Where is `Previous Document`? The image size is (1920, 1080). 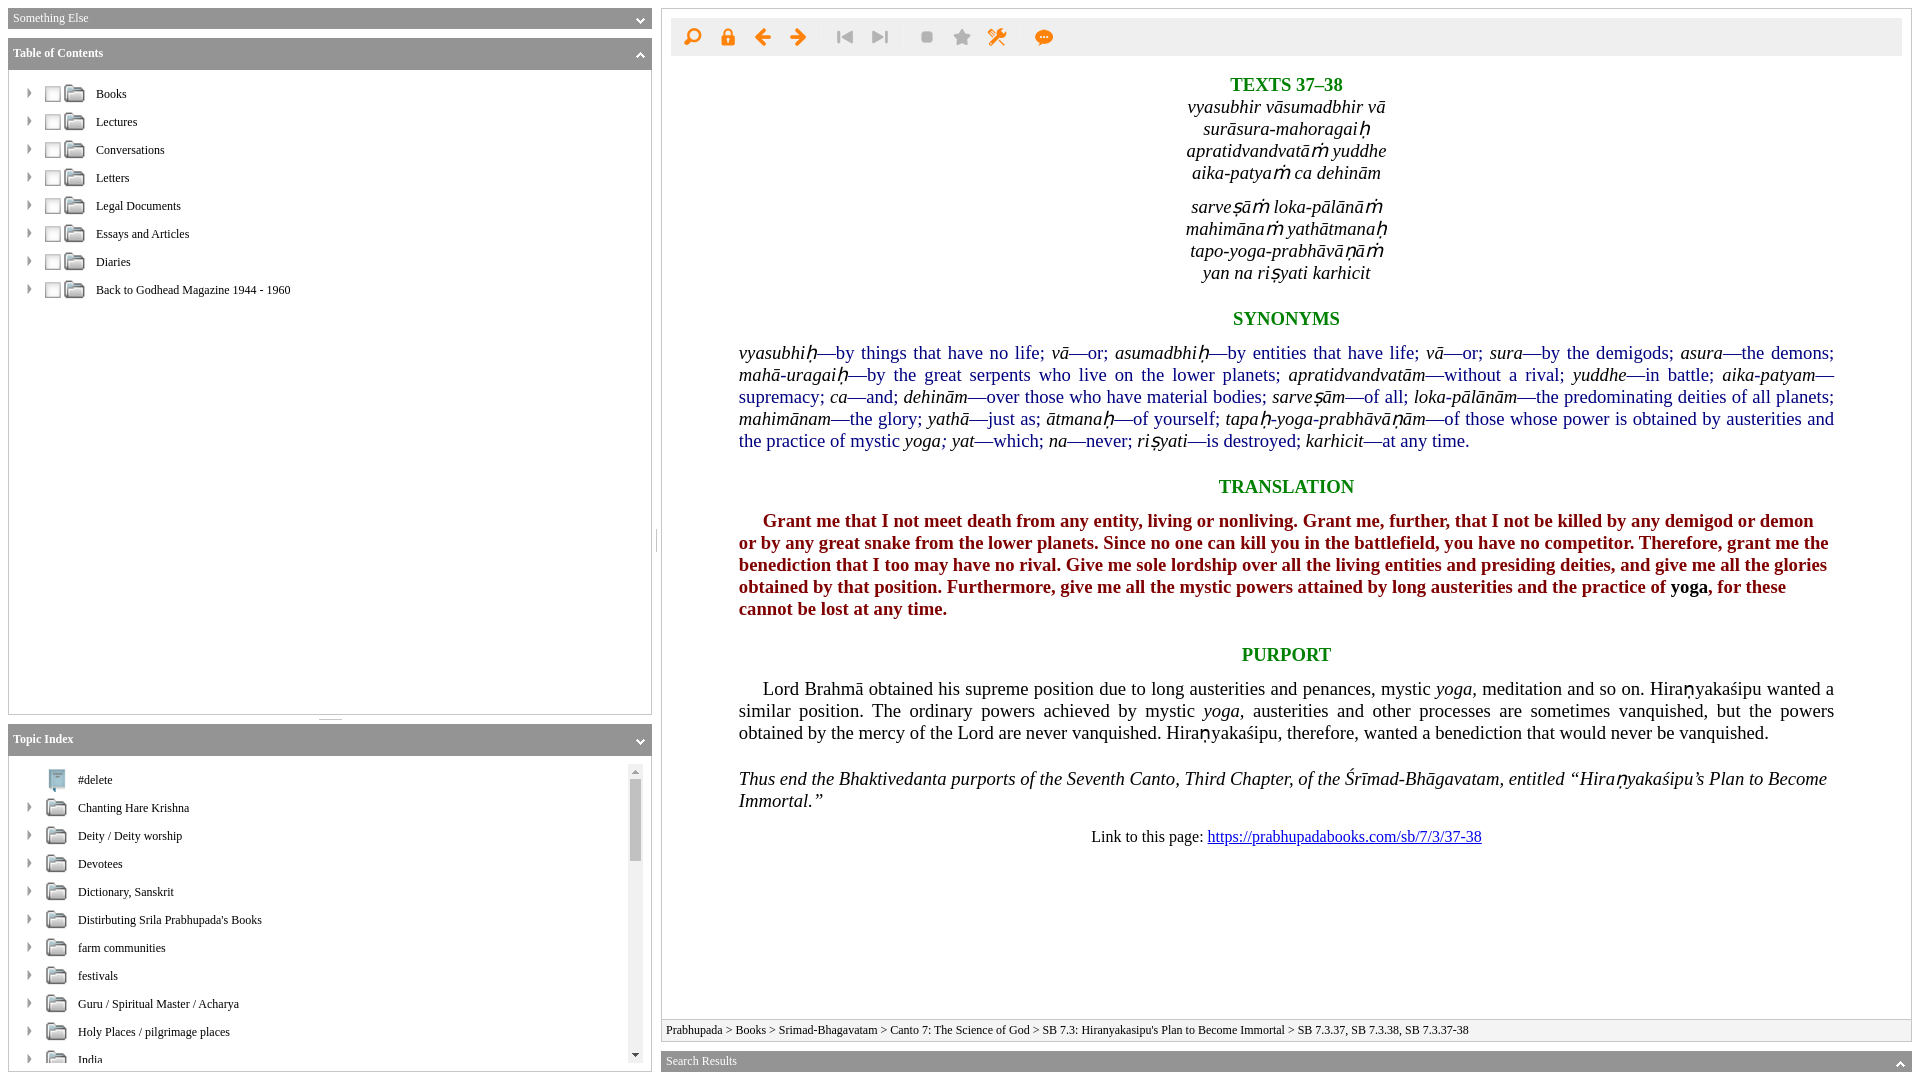 Previous Document is located at coordinates (762, 36).